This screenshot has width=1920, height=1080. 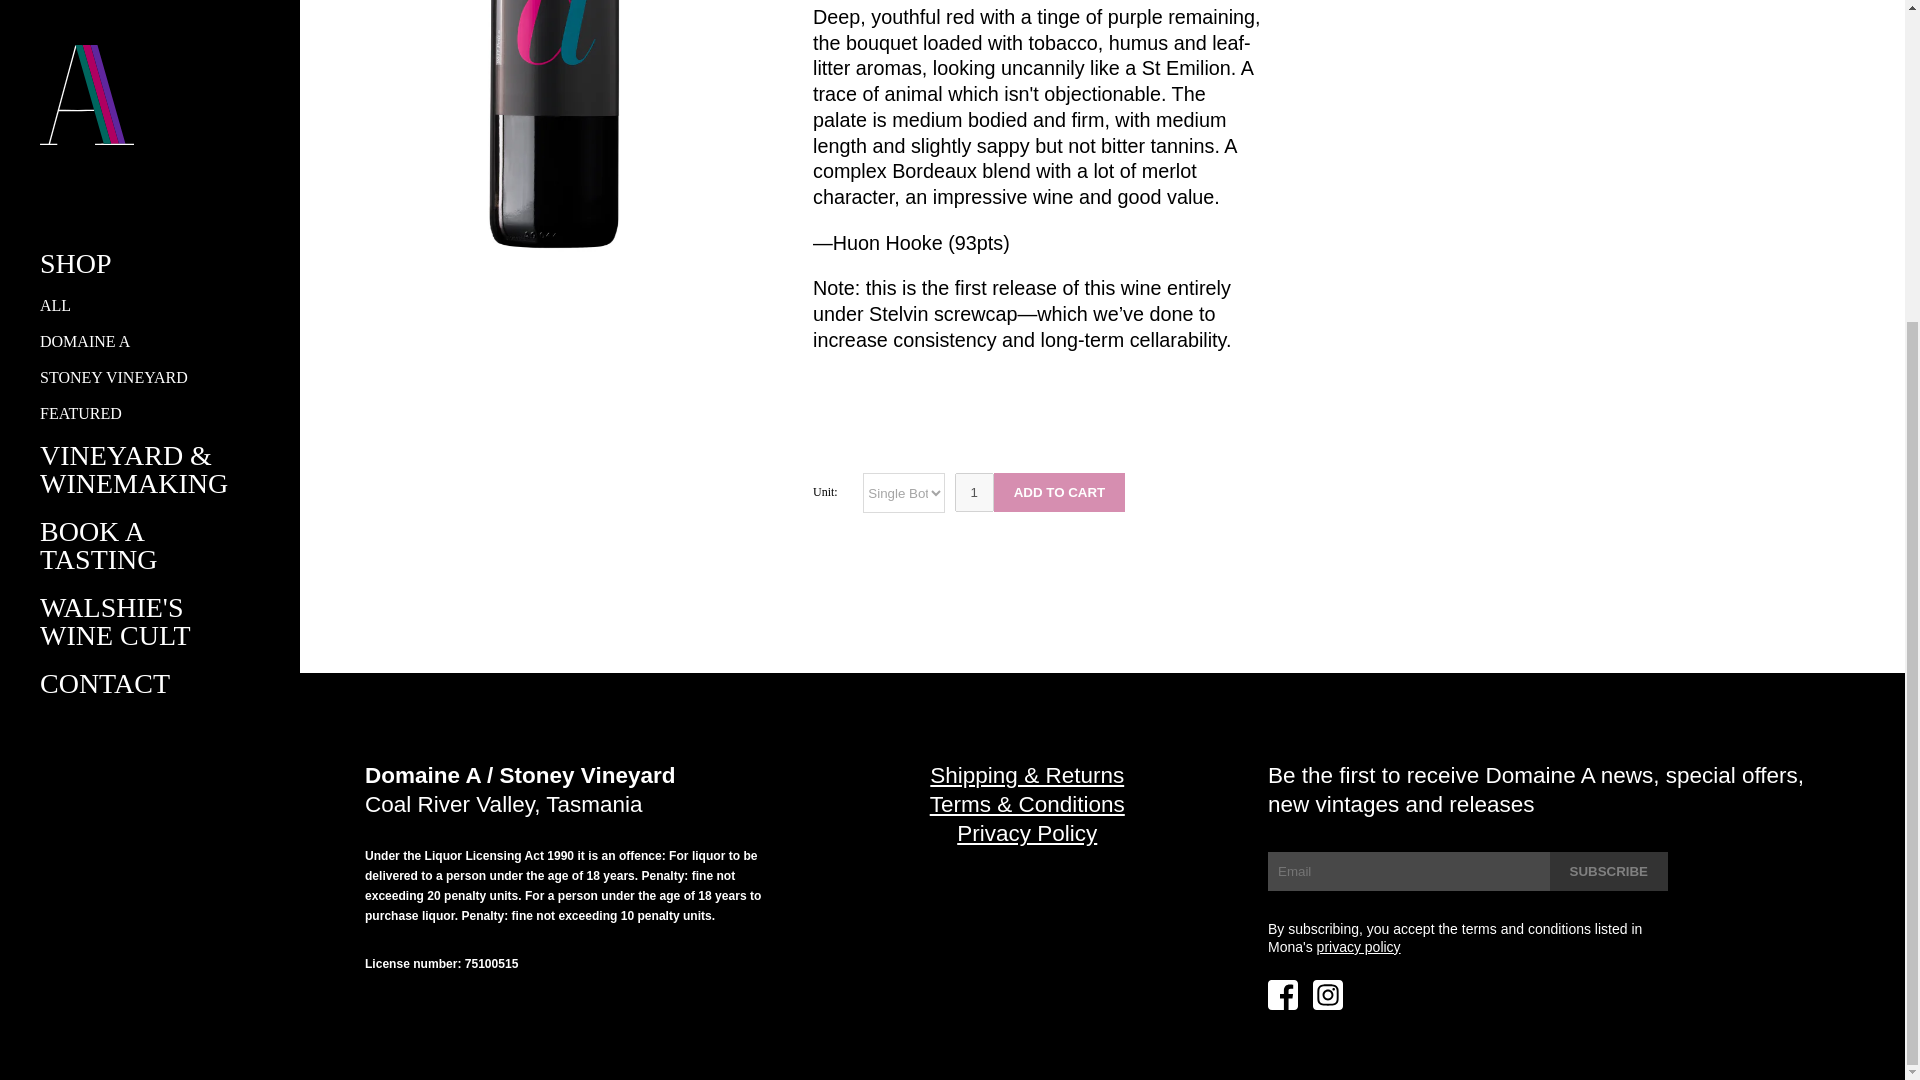 I want to click on ADD TO CART, so click(x=1060, y=492).